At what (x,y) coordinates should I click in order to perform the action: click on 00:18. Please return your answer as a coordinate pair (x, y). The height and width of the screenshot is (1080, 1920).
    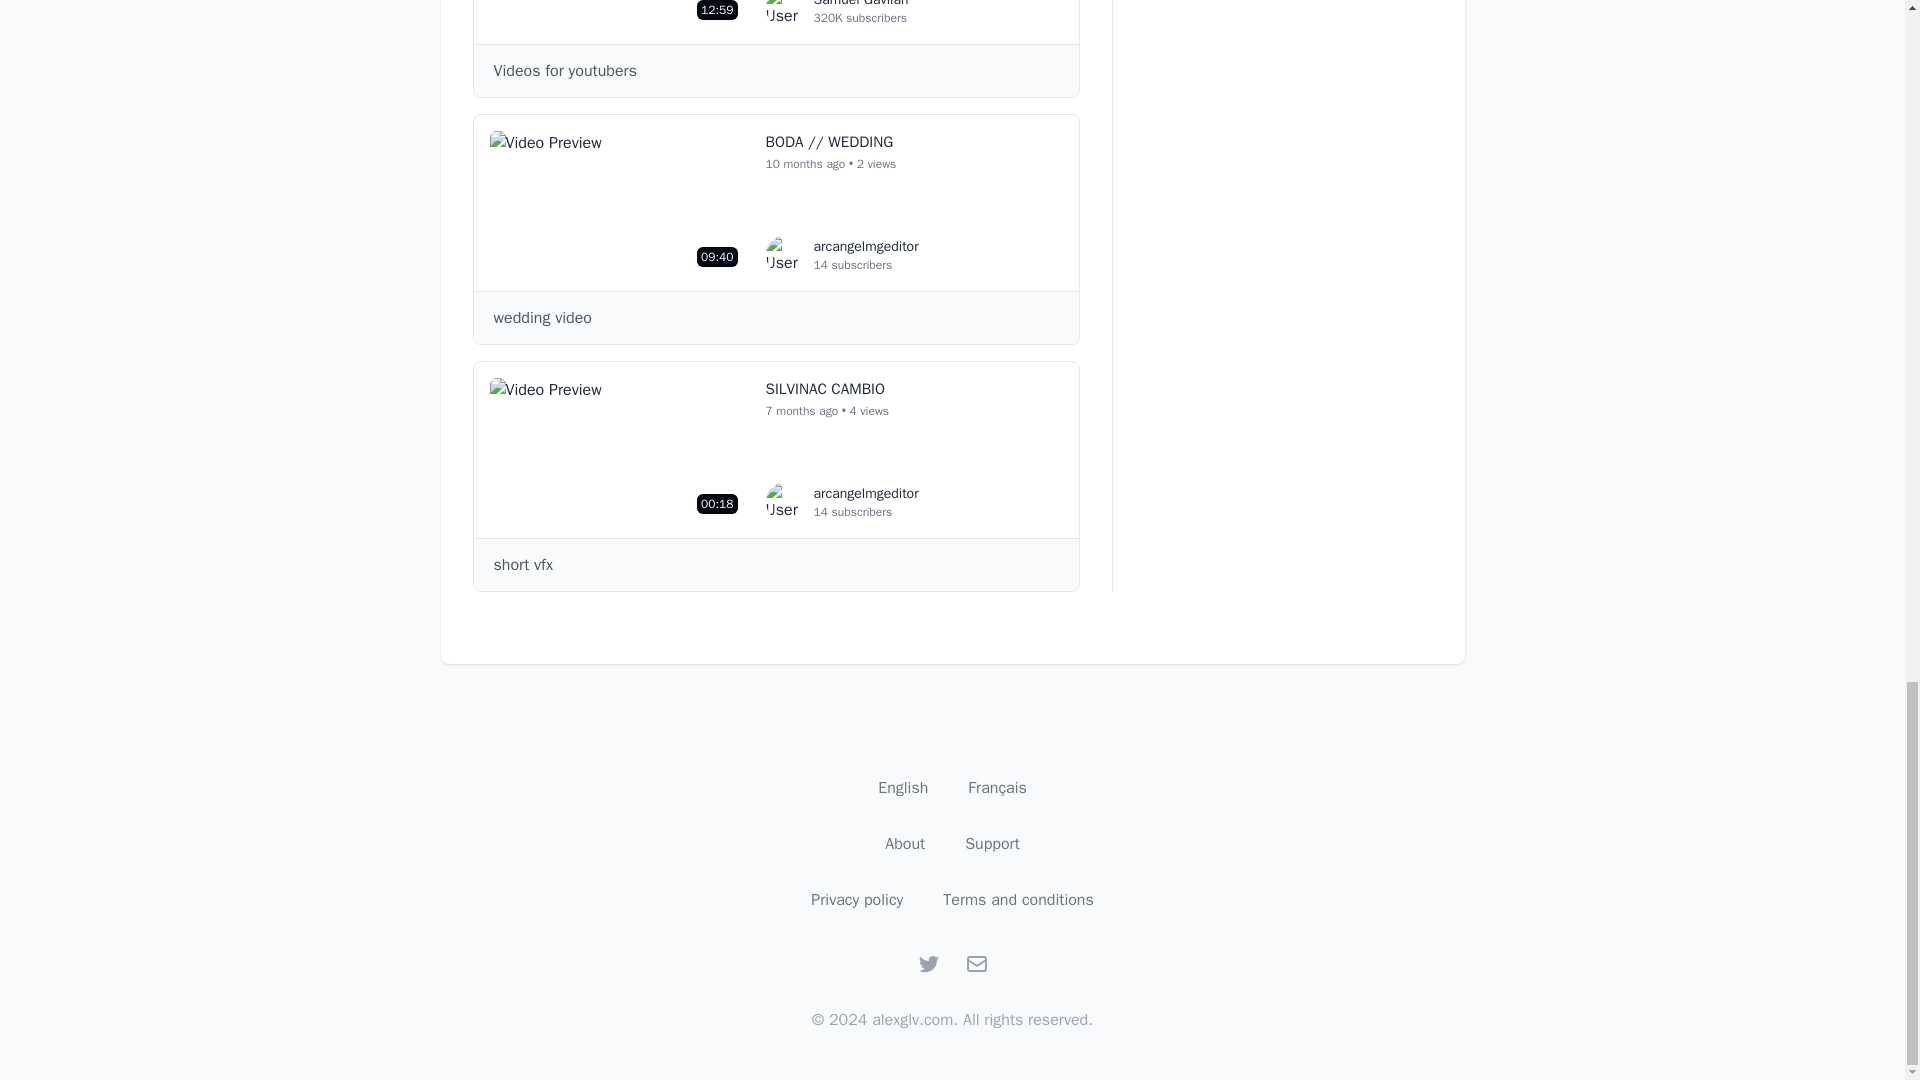
    Looking at the image, I should click on (618, 450).